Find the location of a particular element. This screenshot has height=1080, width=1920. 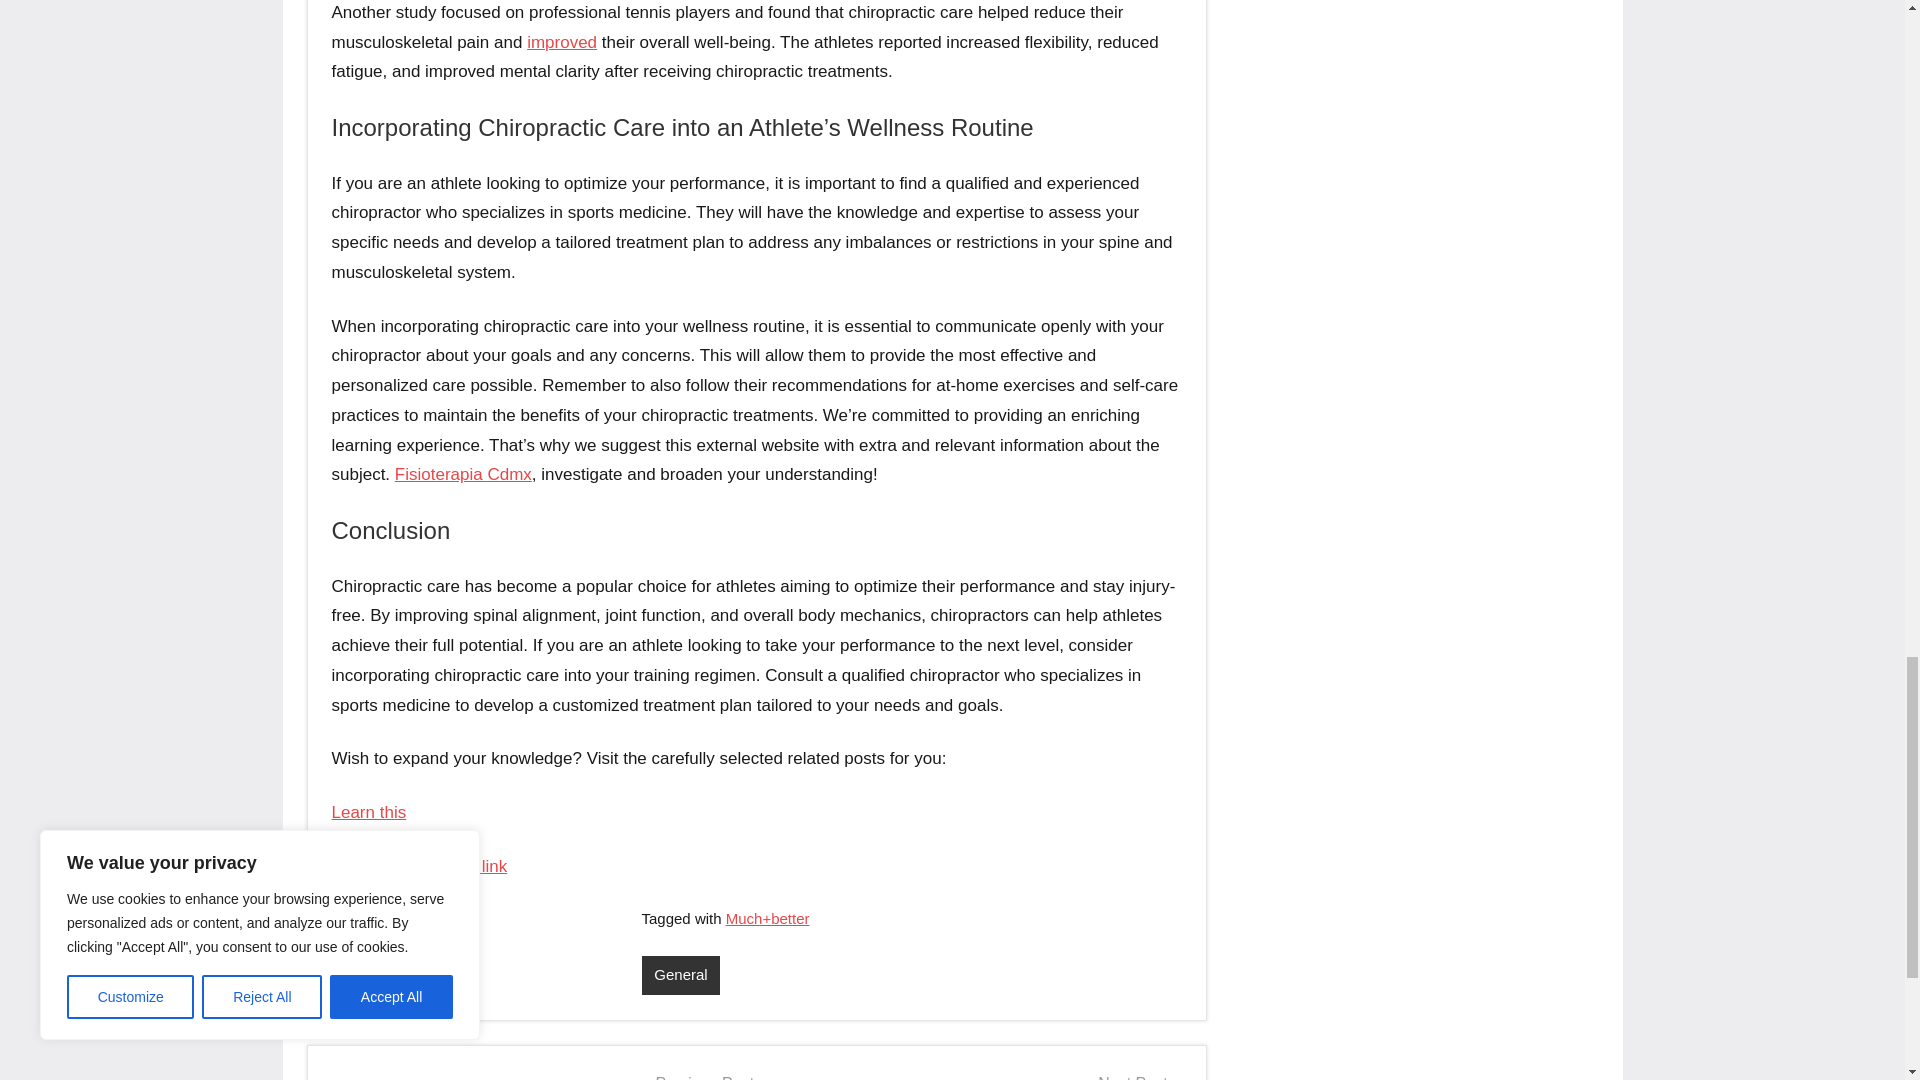

Fisioterapia Cdmx is located at coordinates (463, 474).